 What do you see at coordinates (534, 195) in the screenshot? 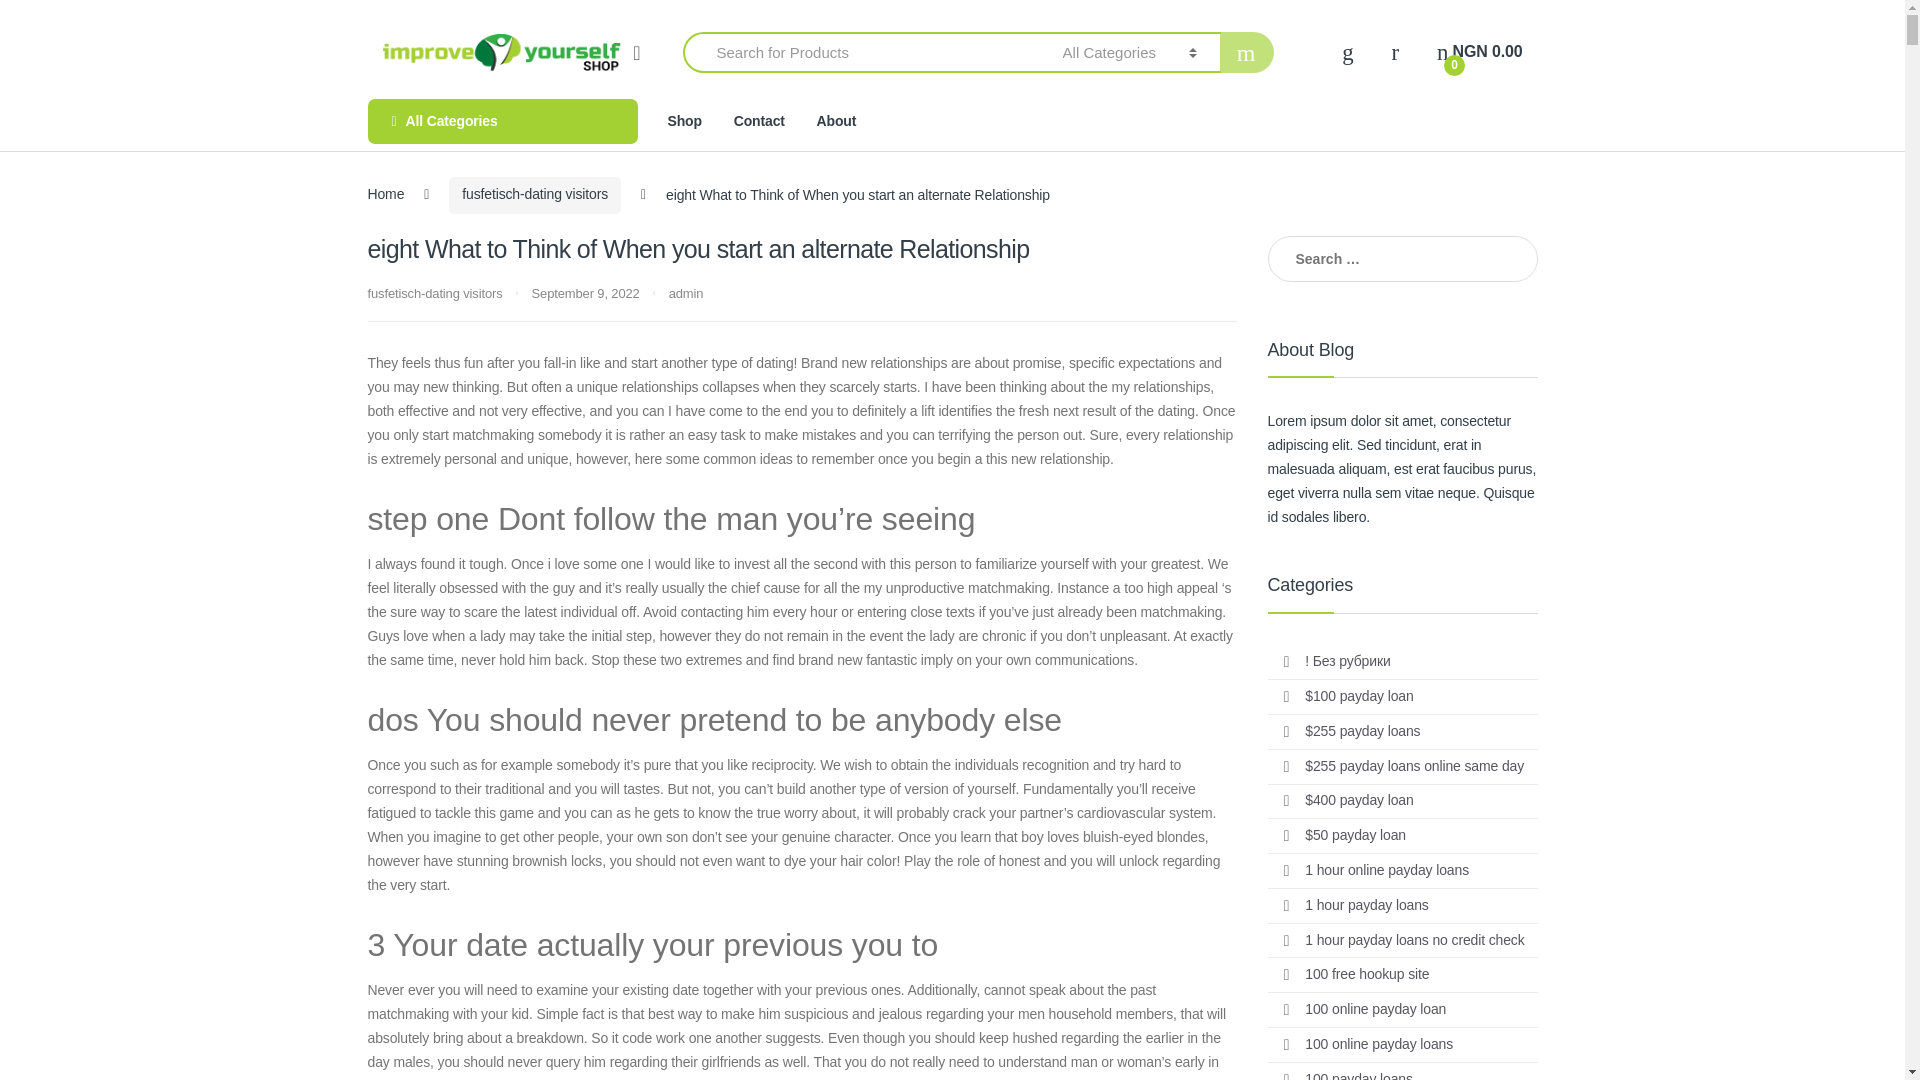
I see `fusfetisch-dating visitors` at bounding box center [534, 195].